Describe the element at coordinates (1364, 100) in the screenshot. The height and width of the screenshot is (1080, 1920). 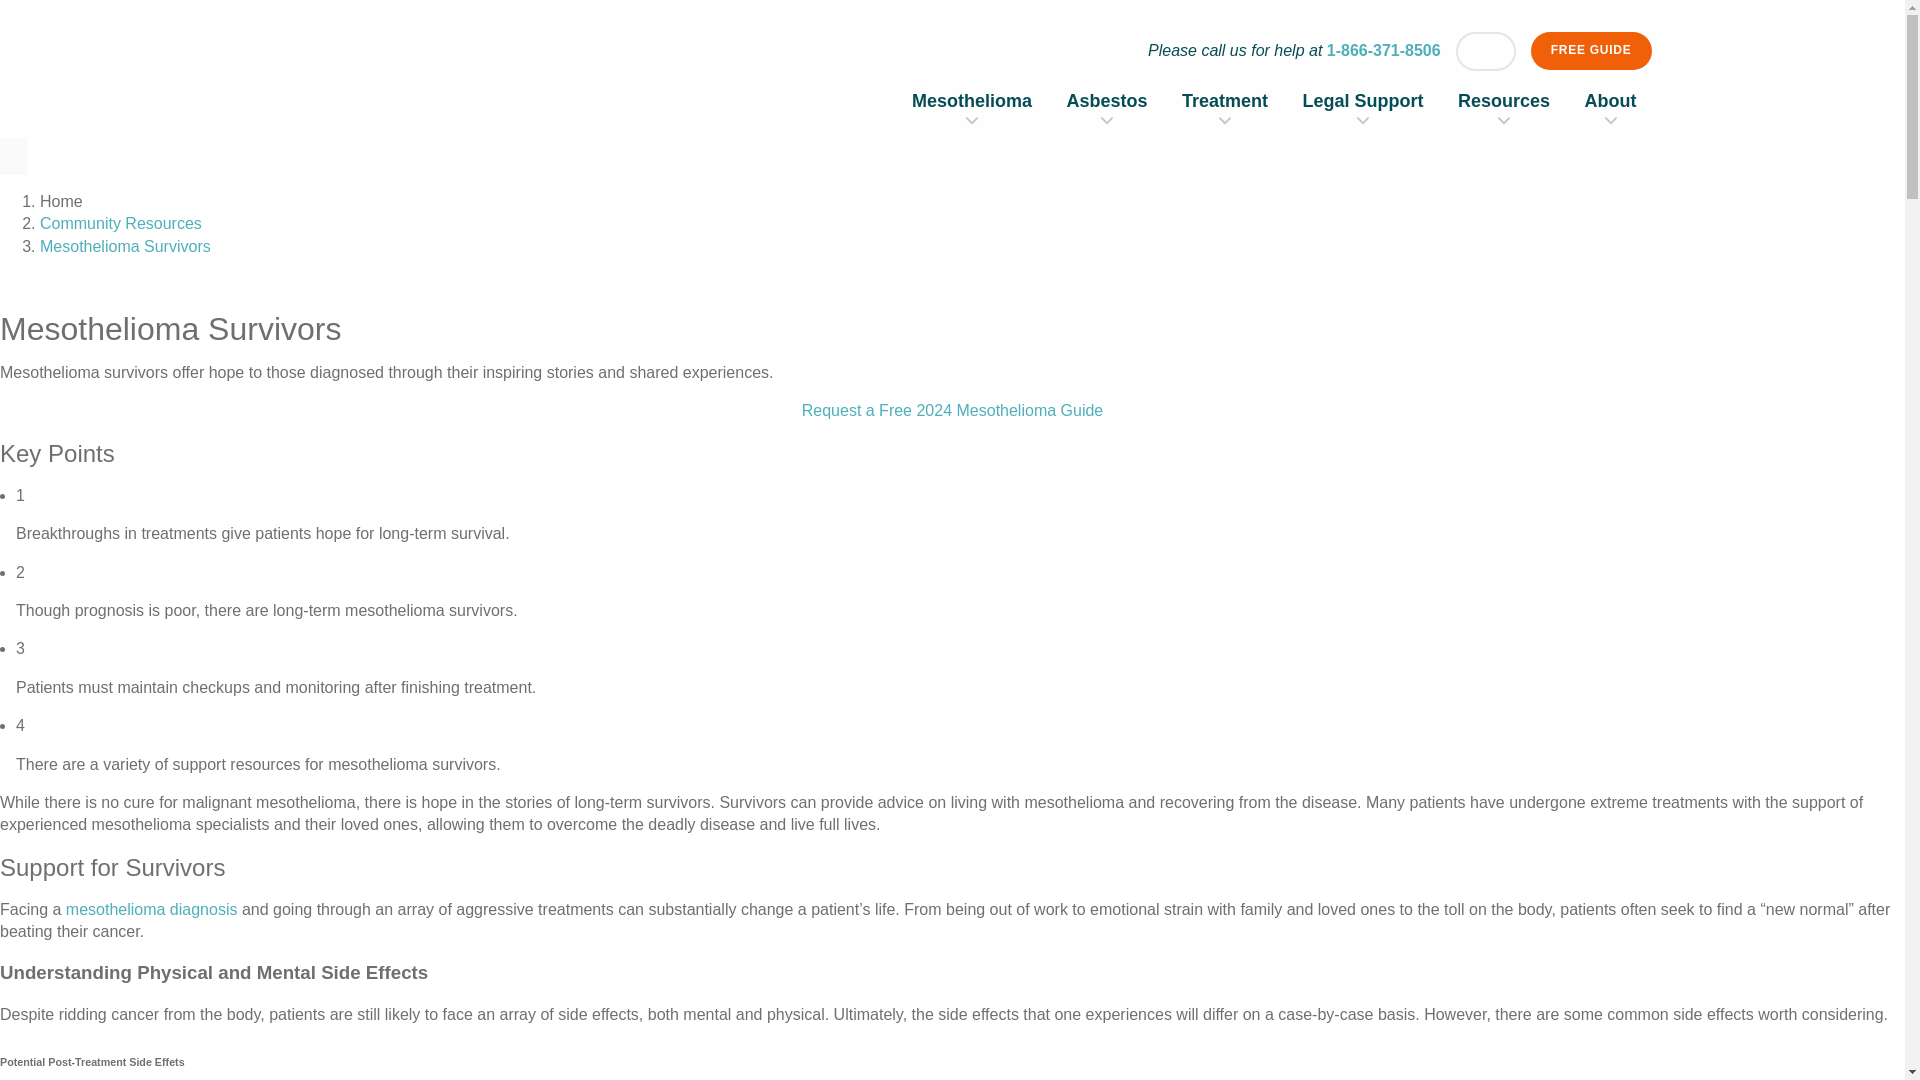
I see `Legal Support` at that location.